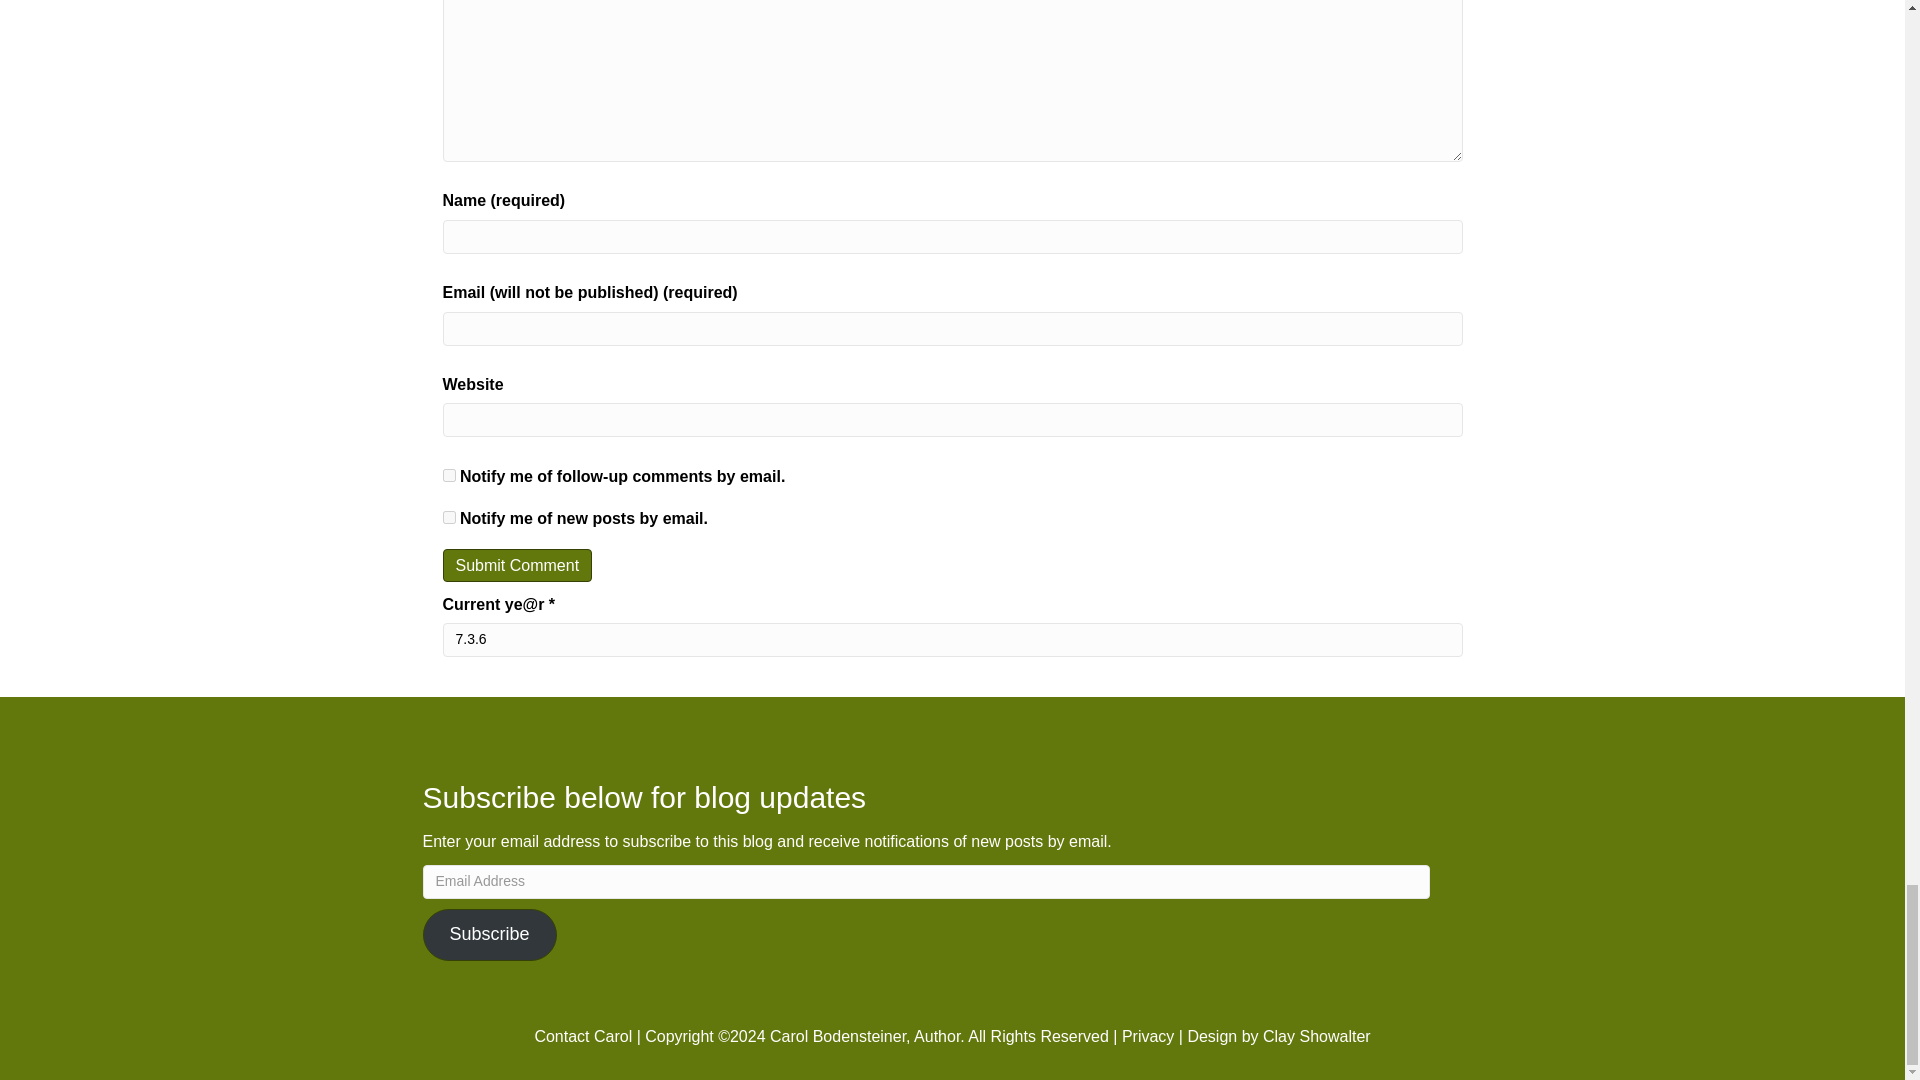  I want to click on subscribe, so click(448, 516).